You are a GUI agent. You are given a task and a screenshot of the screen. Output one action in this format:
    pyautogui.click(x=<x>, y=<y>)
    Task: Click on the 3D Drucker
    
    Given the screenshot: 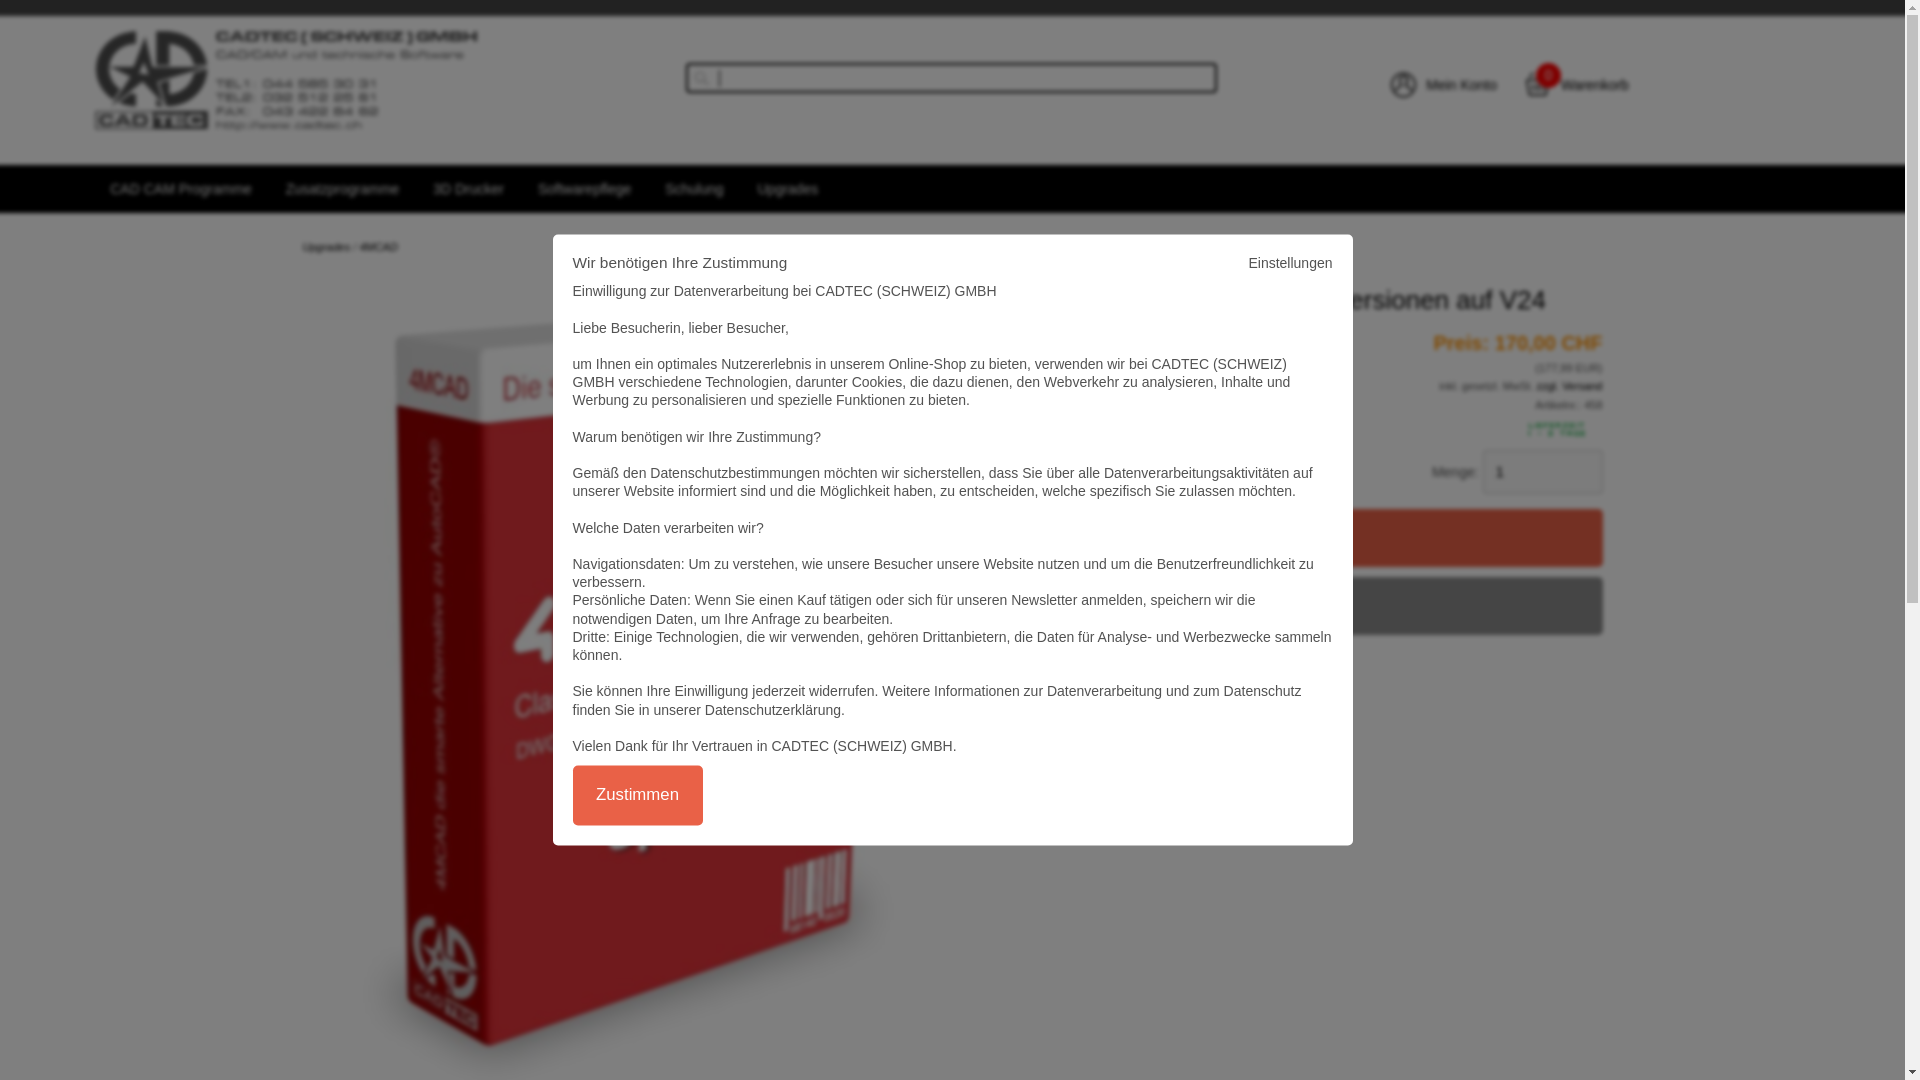 What is the action you would take?
    pyautogui.click(x=468, y=189)
    